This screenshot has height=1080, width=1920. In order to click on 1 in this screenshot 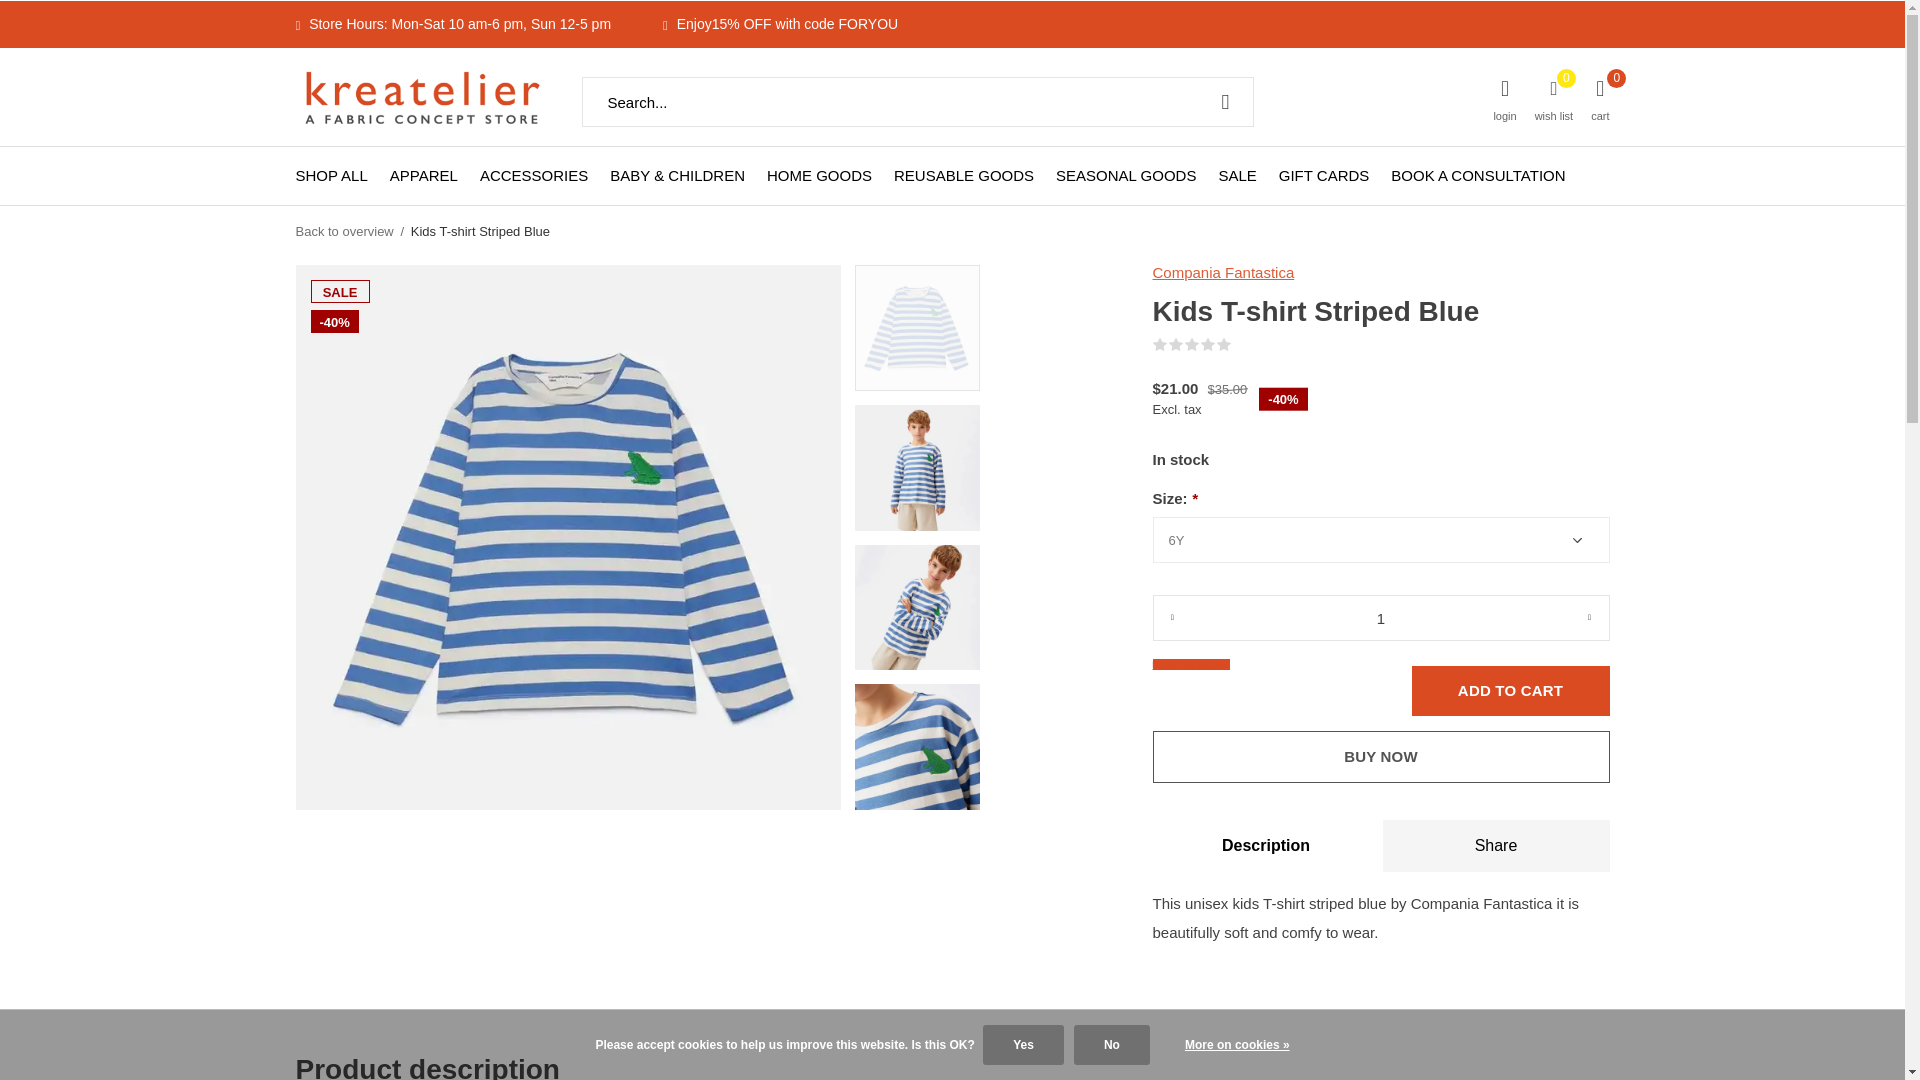, I will do `click(1380, 618)`.